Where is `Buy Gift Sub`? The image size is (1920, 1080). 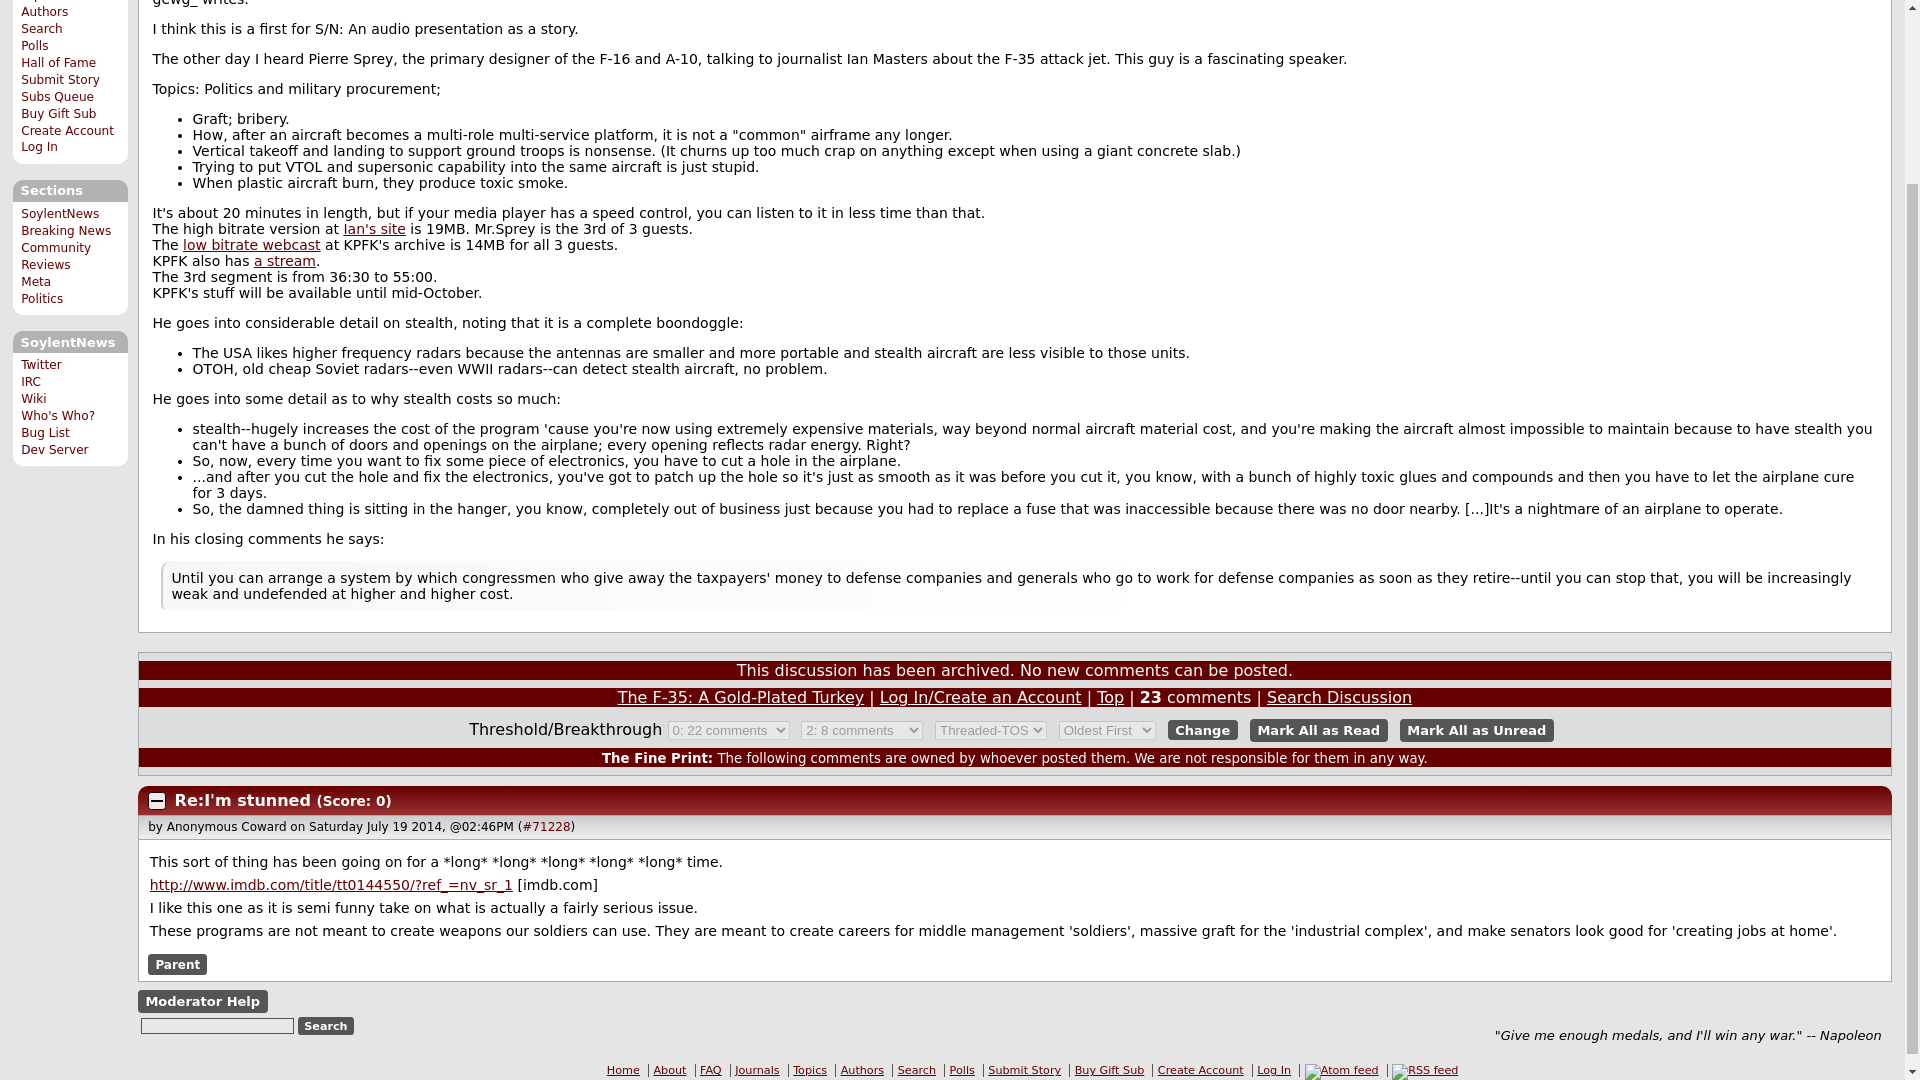
Buy Gift Sub is located at coordinates (58, 113).